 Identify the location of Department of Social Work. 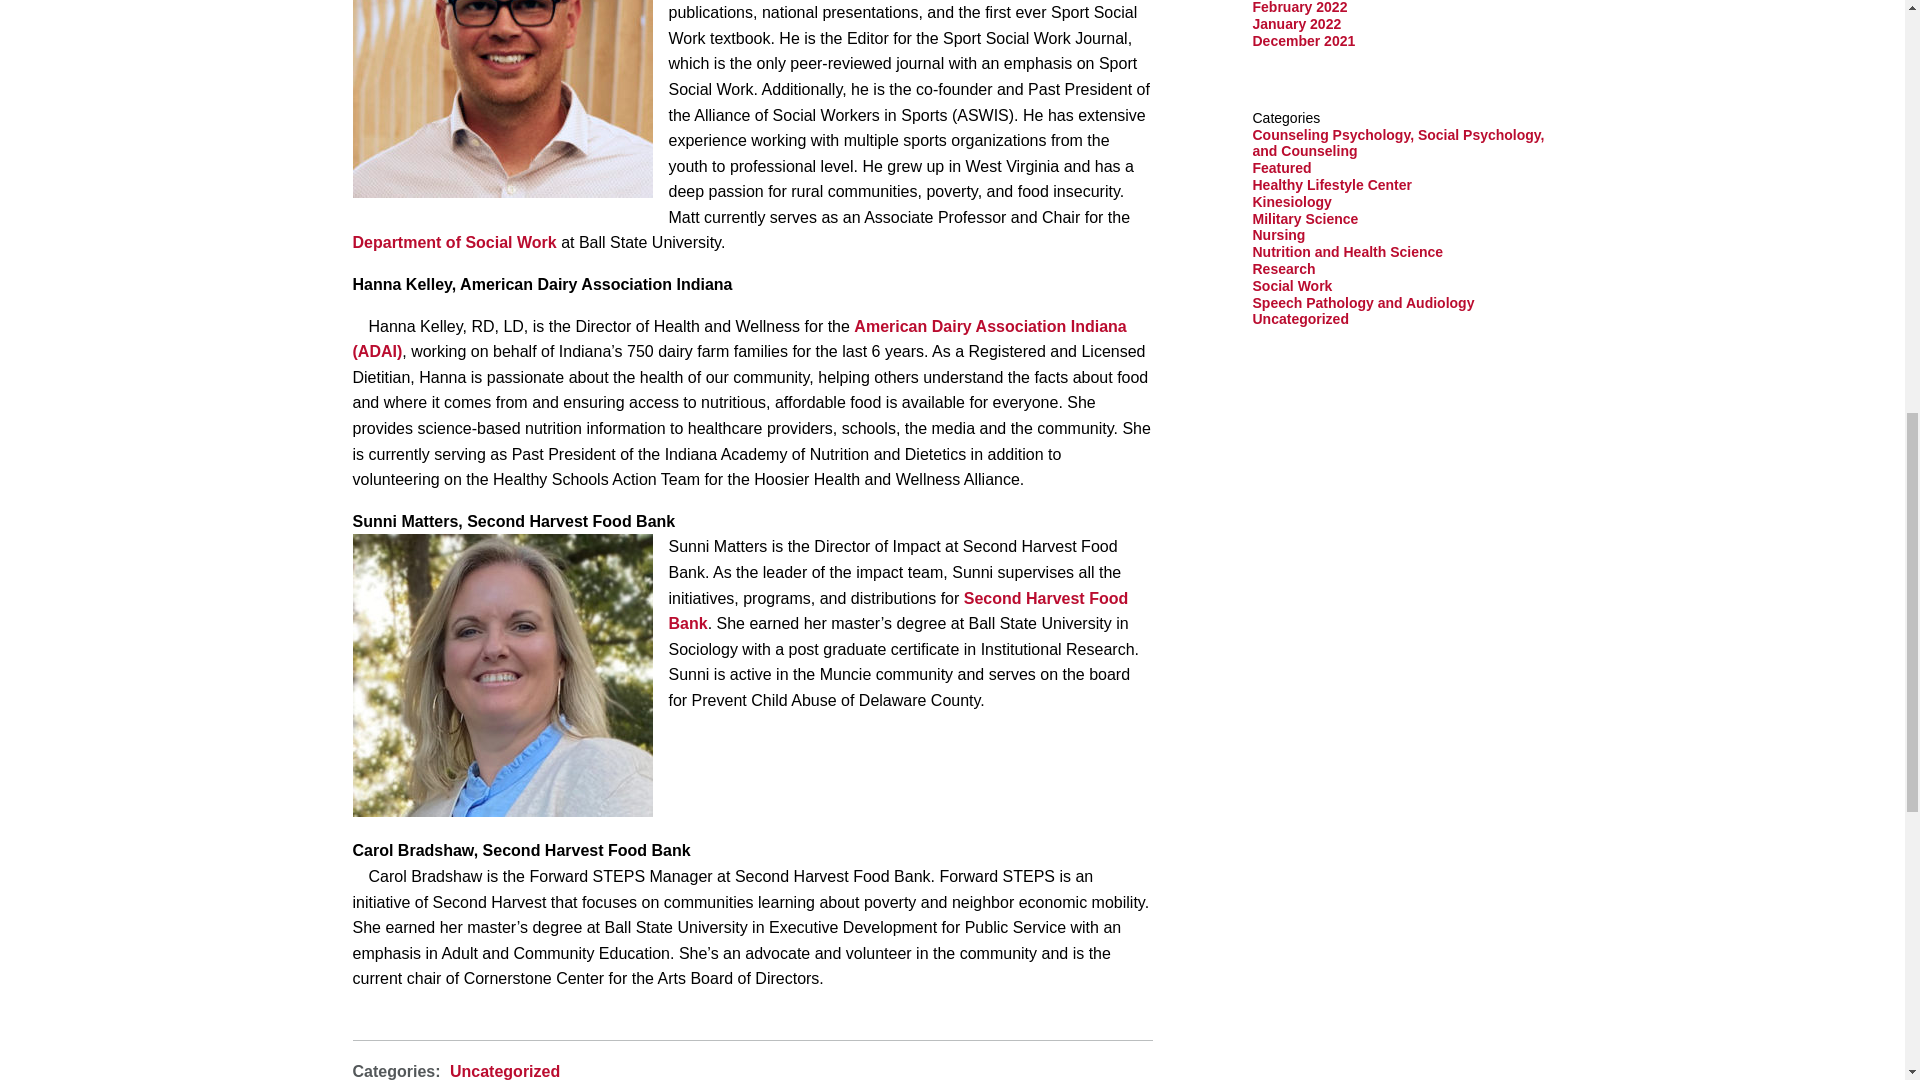
(454, 242).